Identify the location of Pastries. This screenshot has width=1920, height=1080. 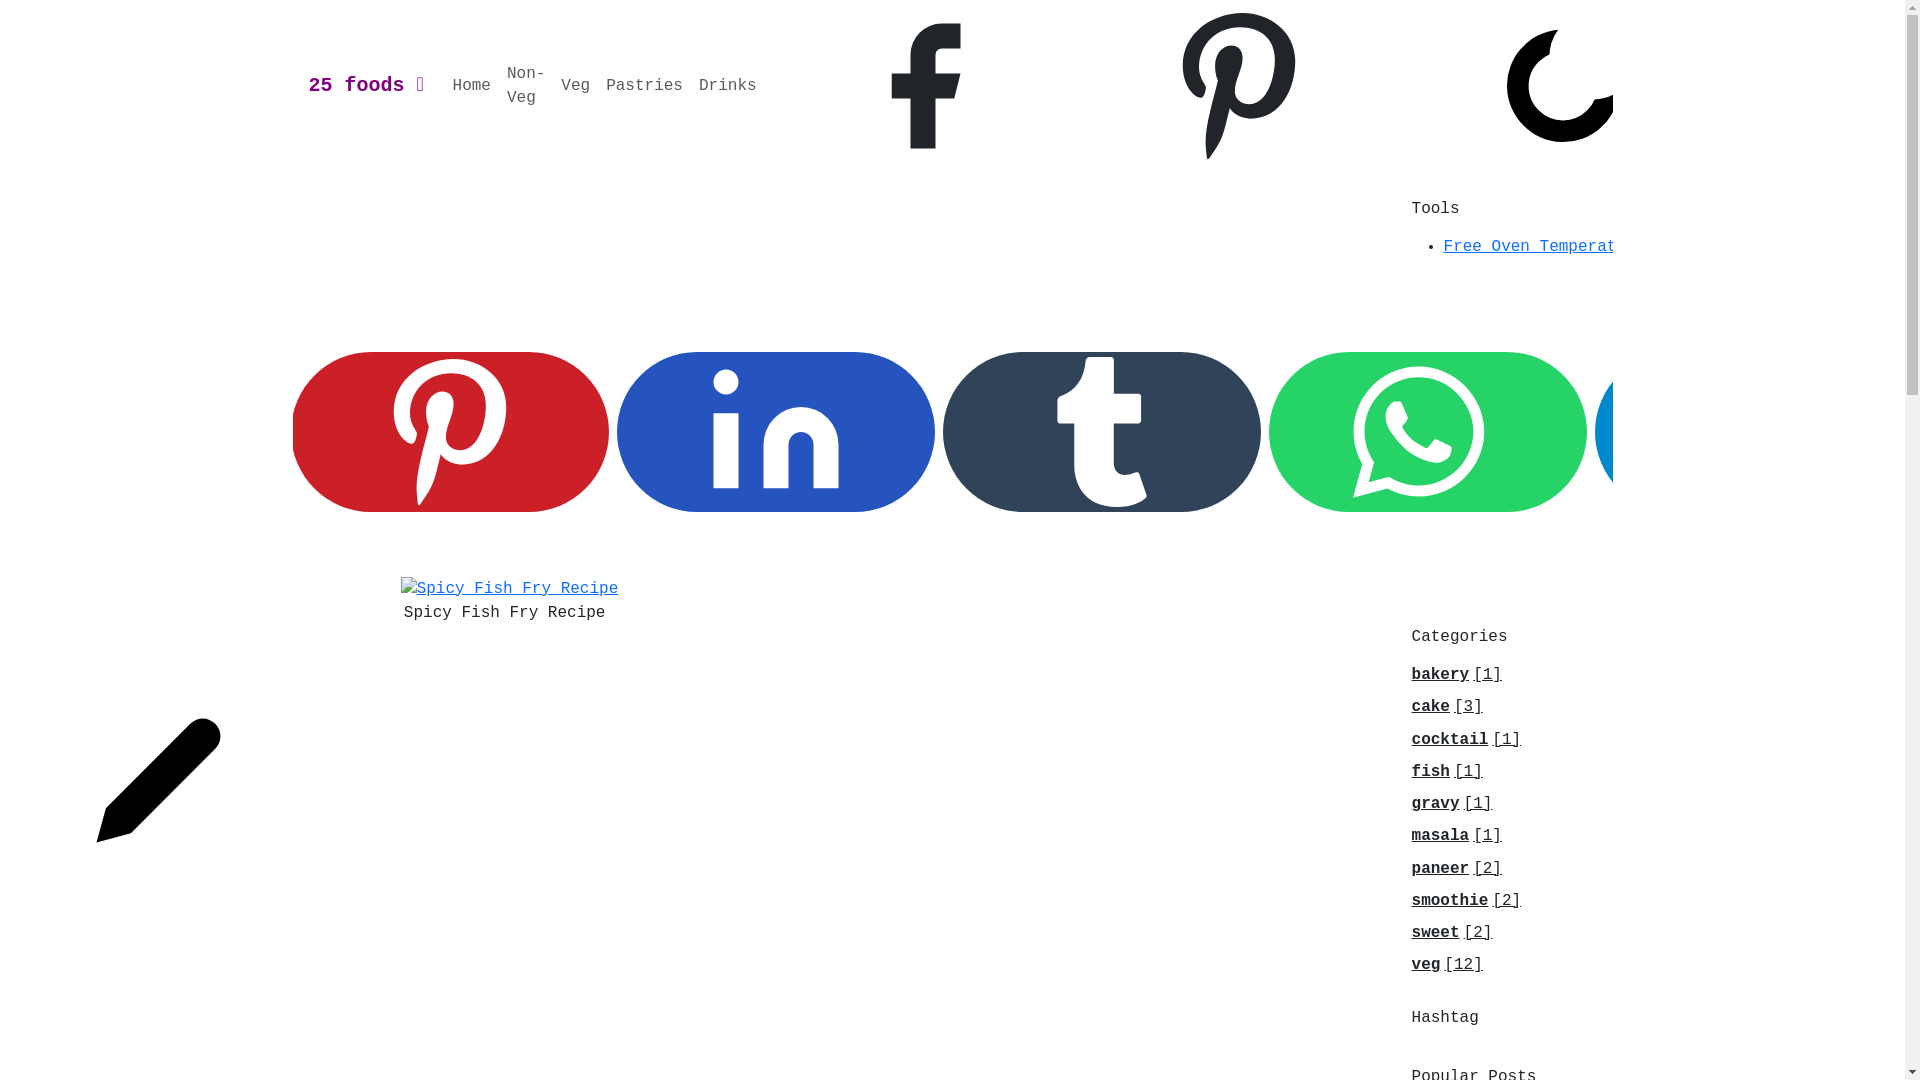
(644, 86).